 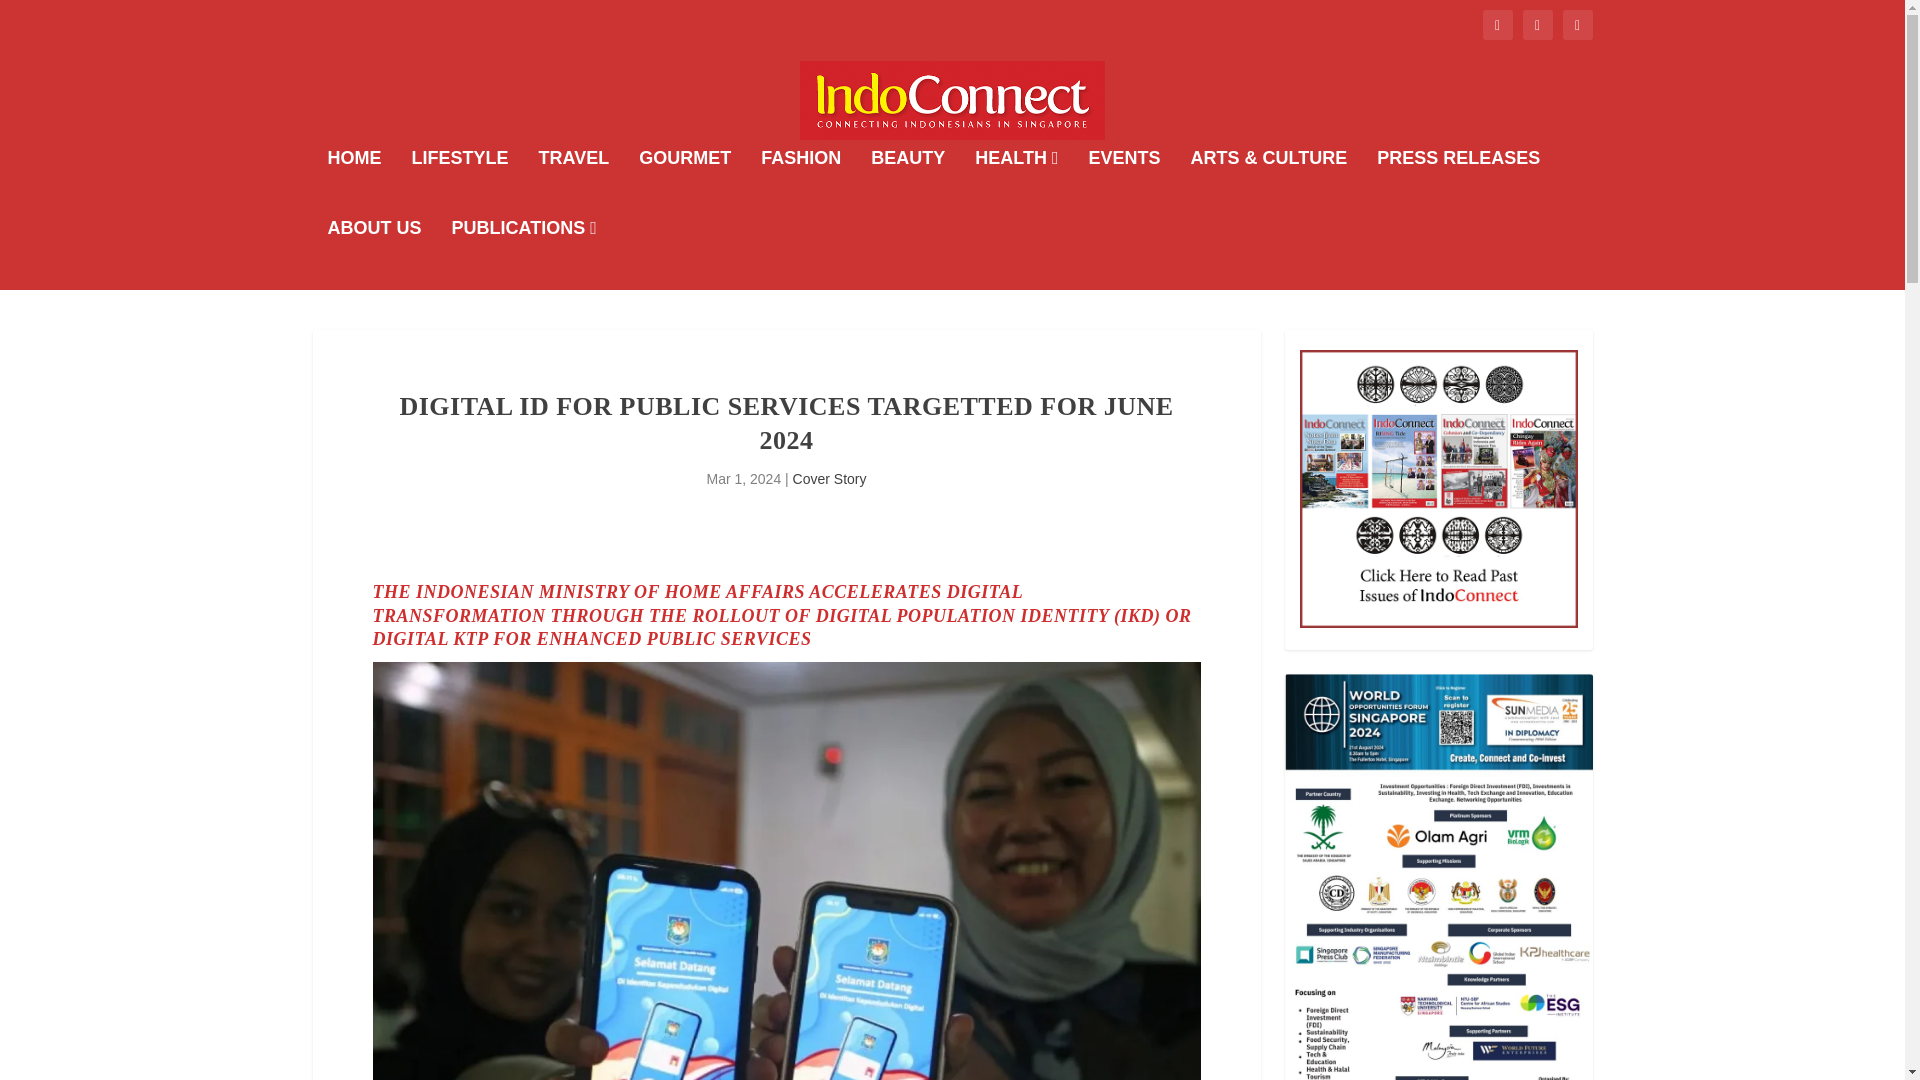 What do you see at coordinates (830, 478) in the screenshot?
I see `Cover Story` at bounding box center [830, 478].